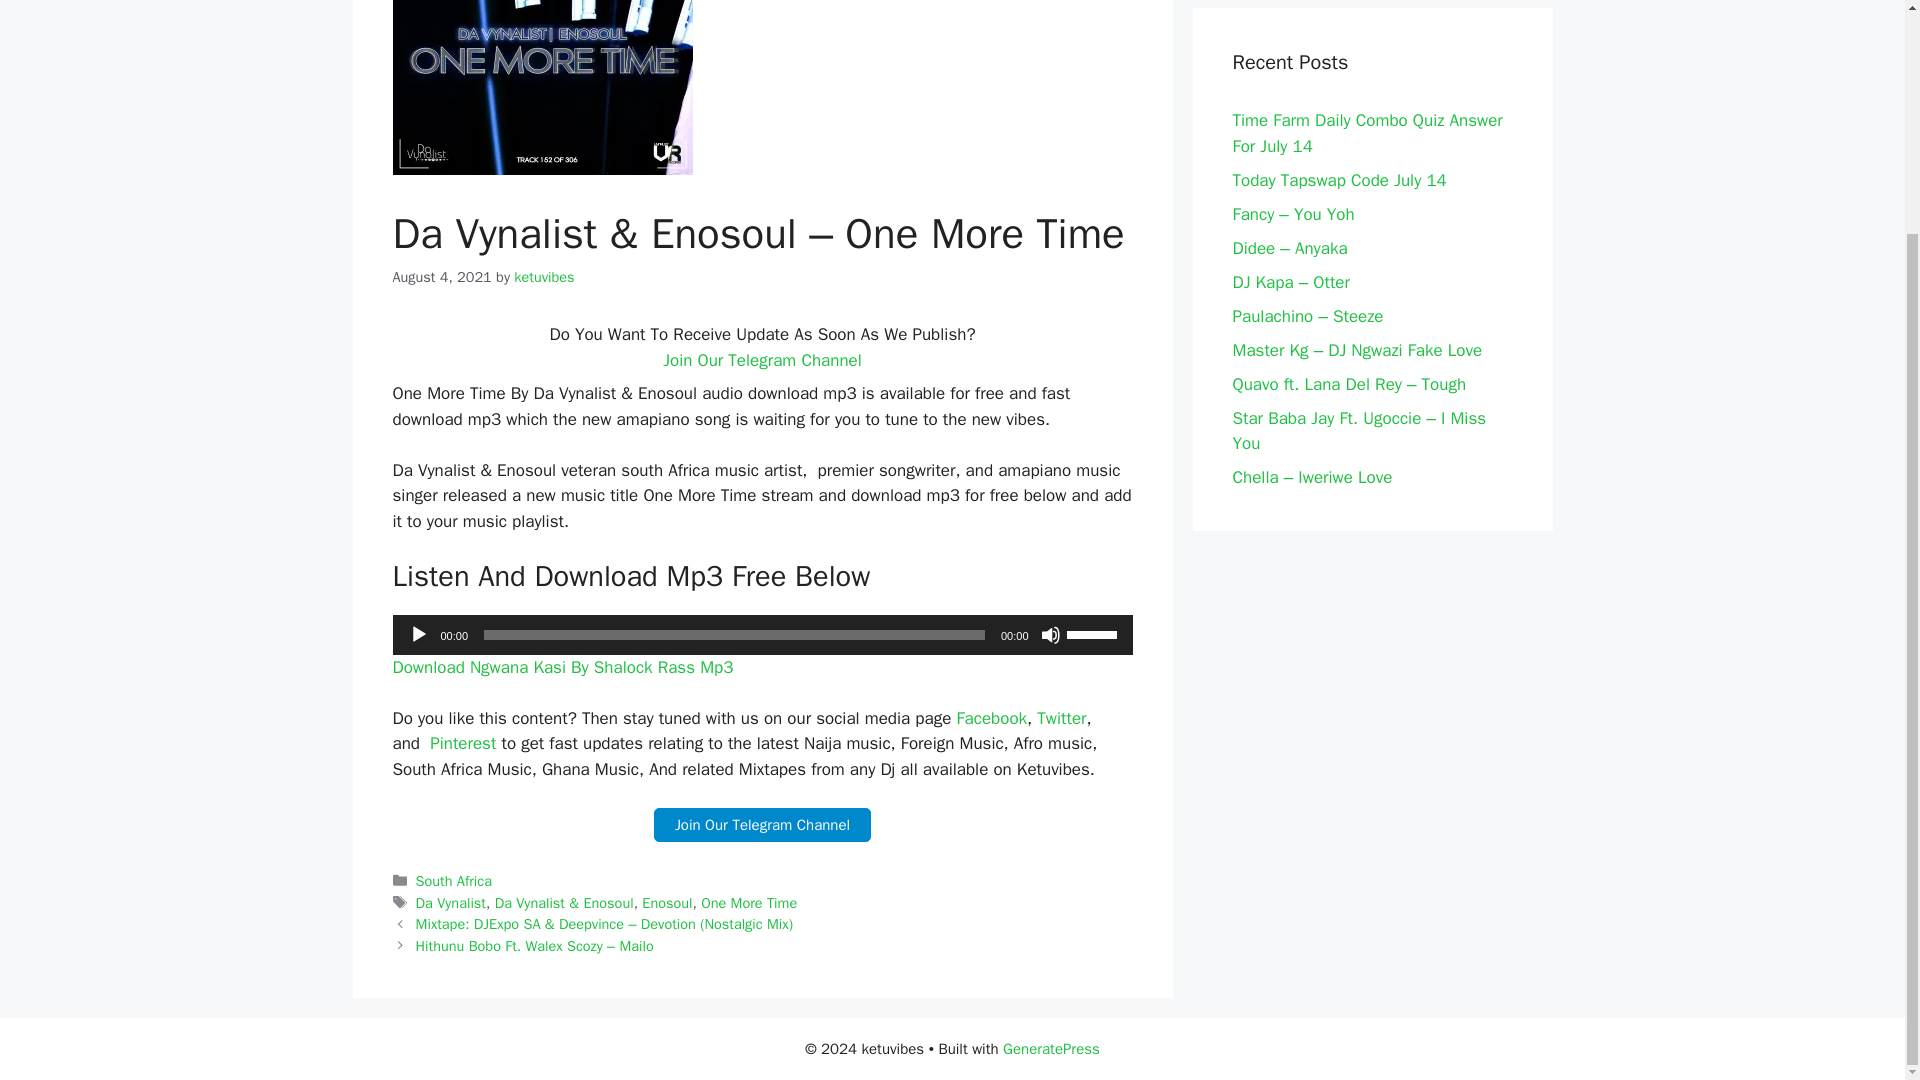  What do you see at coordinates (666, 902) in the screenshot?
I see `Enosoul` at bounding box center [666, 902].